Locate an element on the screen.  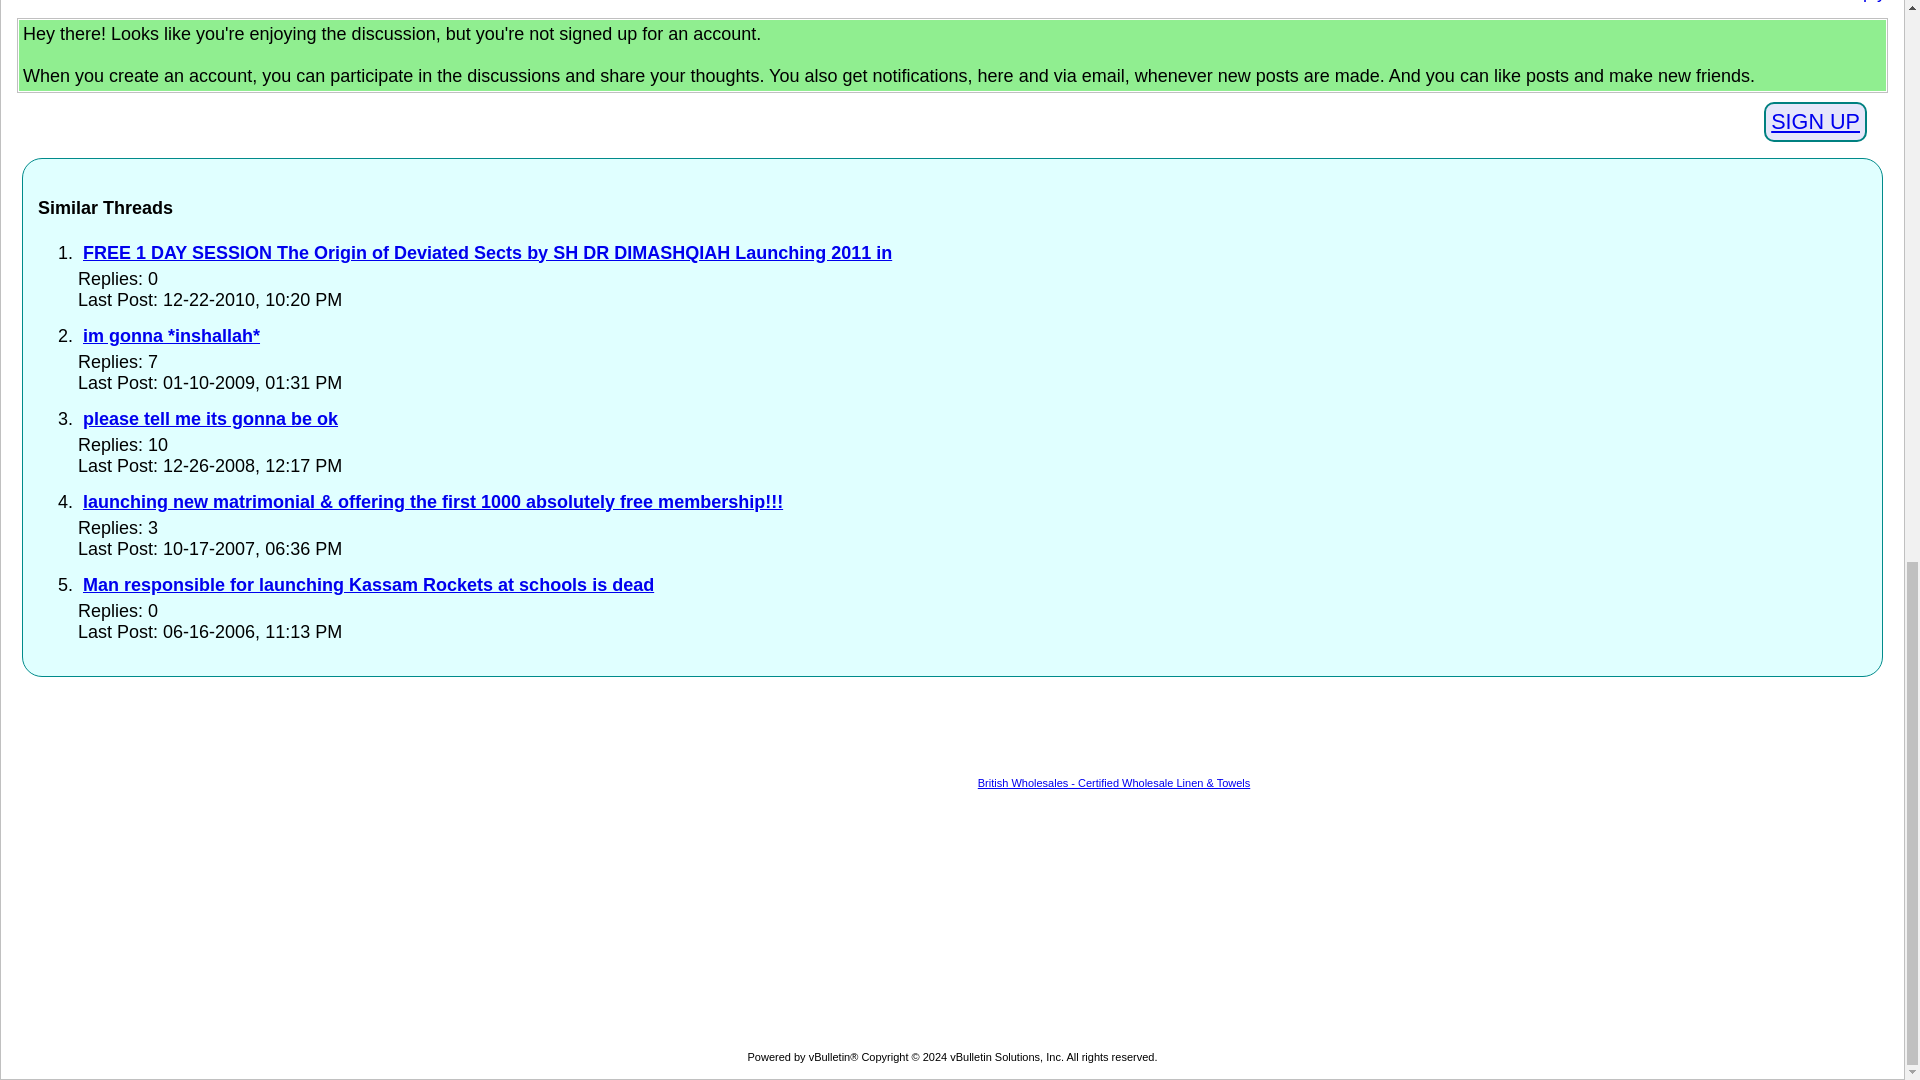
SIGN UP is located at coordinates (1815, 121).